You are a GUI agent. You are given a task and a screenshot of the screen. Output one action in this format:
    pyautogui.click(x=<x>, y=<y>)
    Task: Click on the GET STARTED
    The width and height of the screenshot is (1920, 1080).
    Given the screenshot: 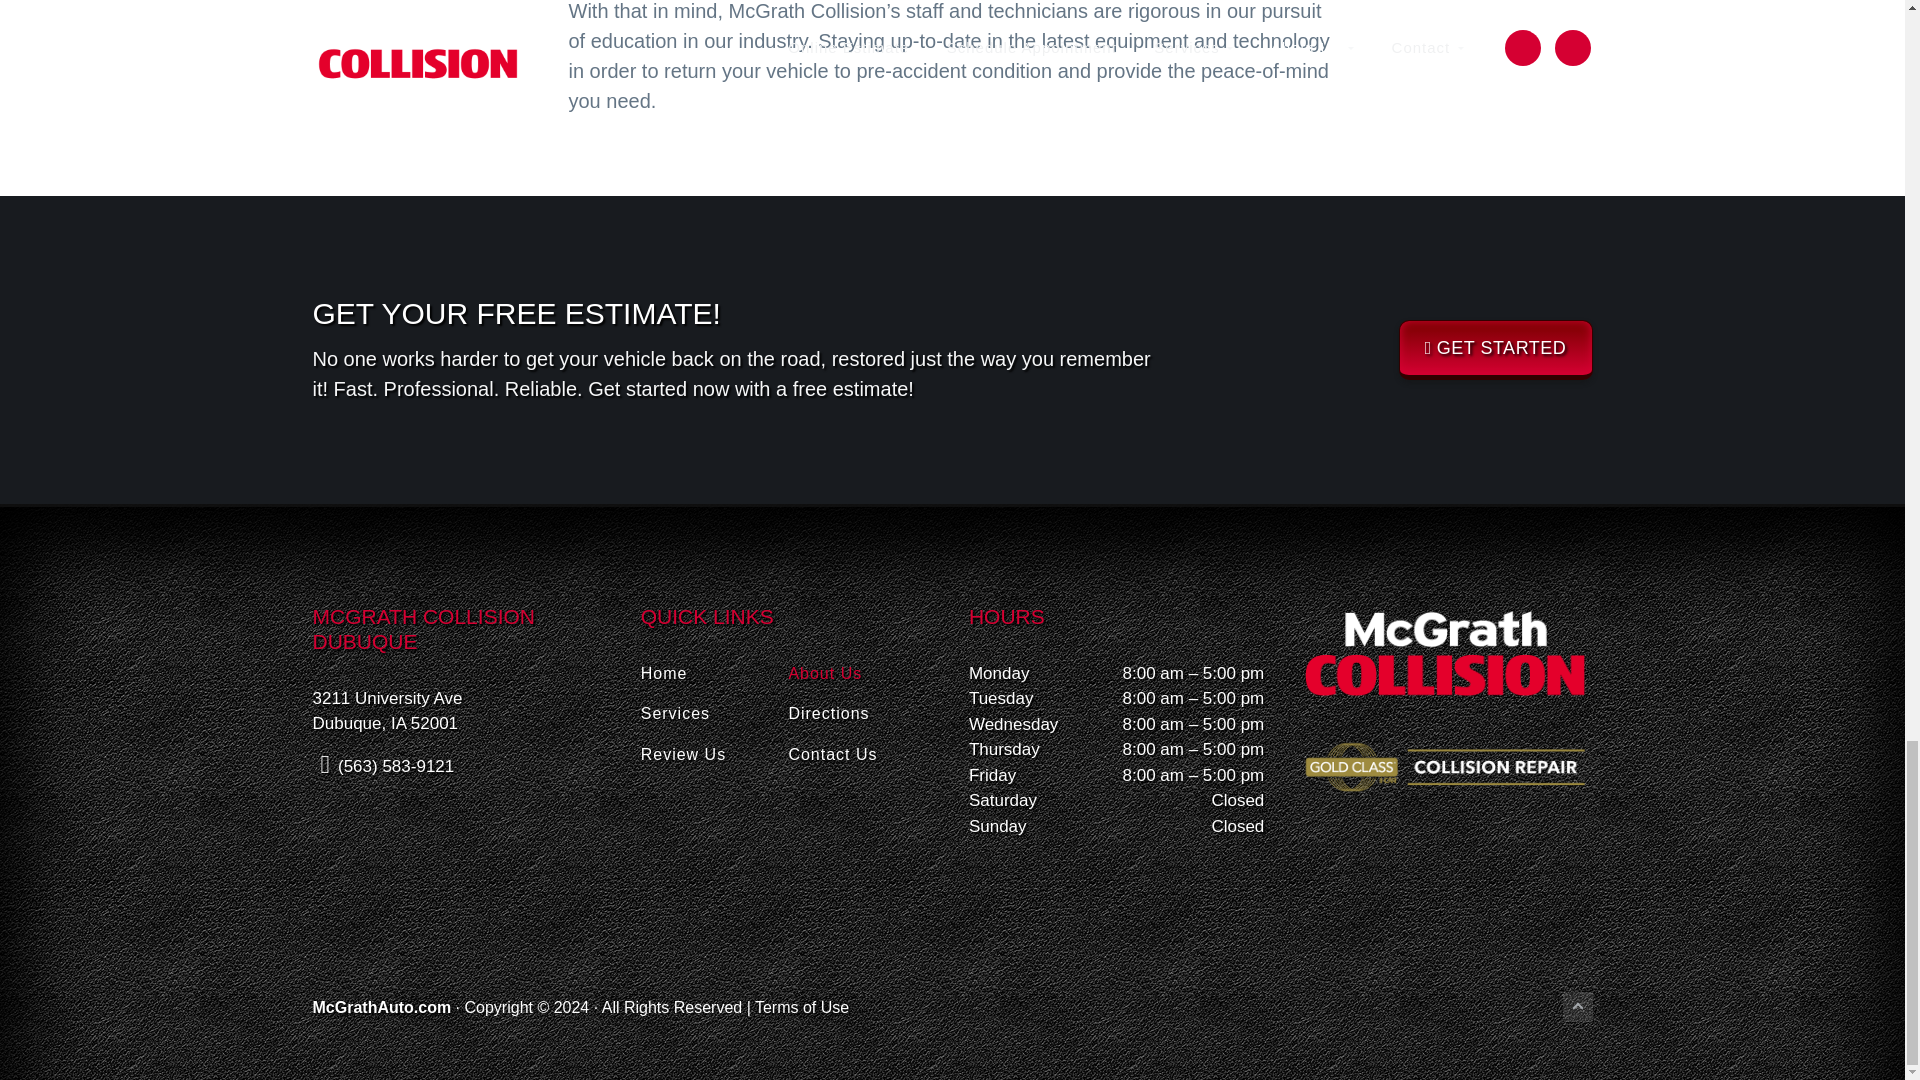 What is the action you would take?
    pyautogui.click(x=1496, y=350)
    